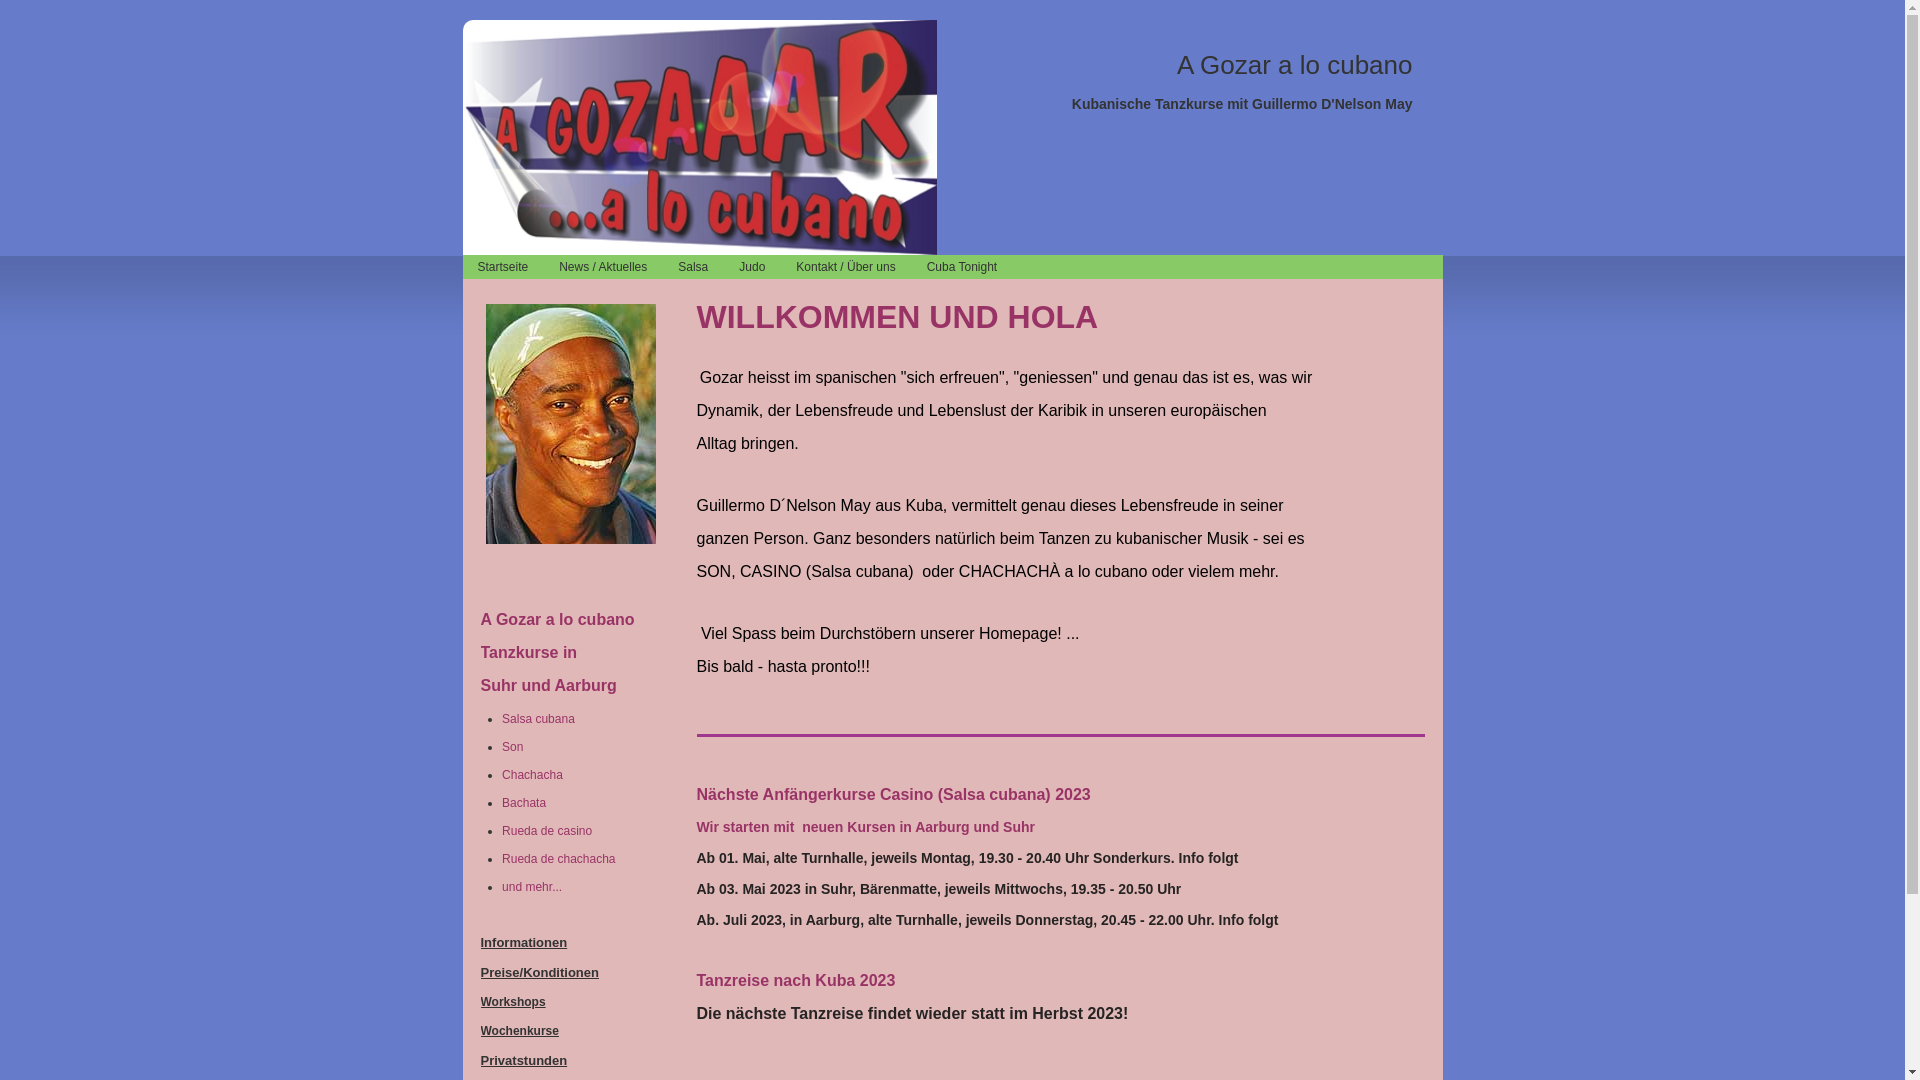 The width and height of the screenshot is (1920, 1080). What do you see at coordinates (524, 1060) in the screenshot?
I see `Privatstunden` at bounding box center [524, 1060].